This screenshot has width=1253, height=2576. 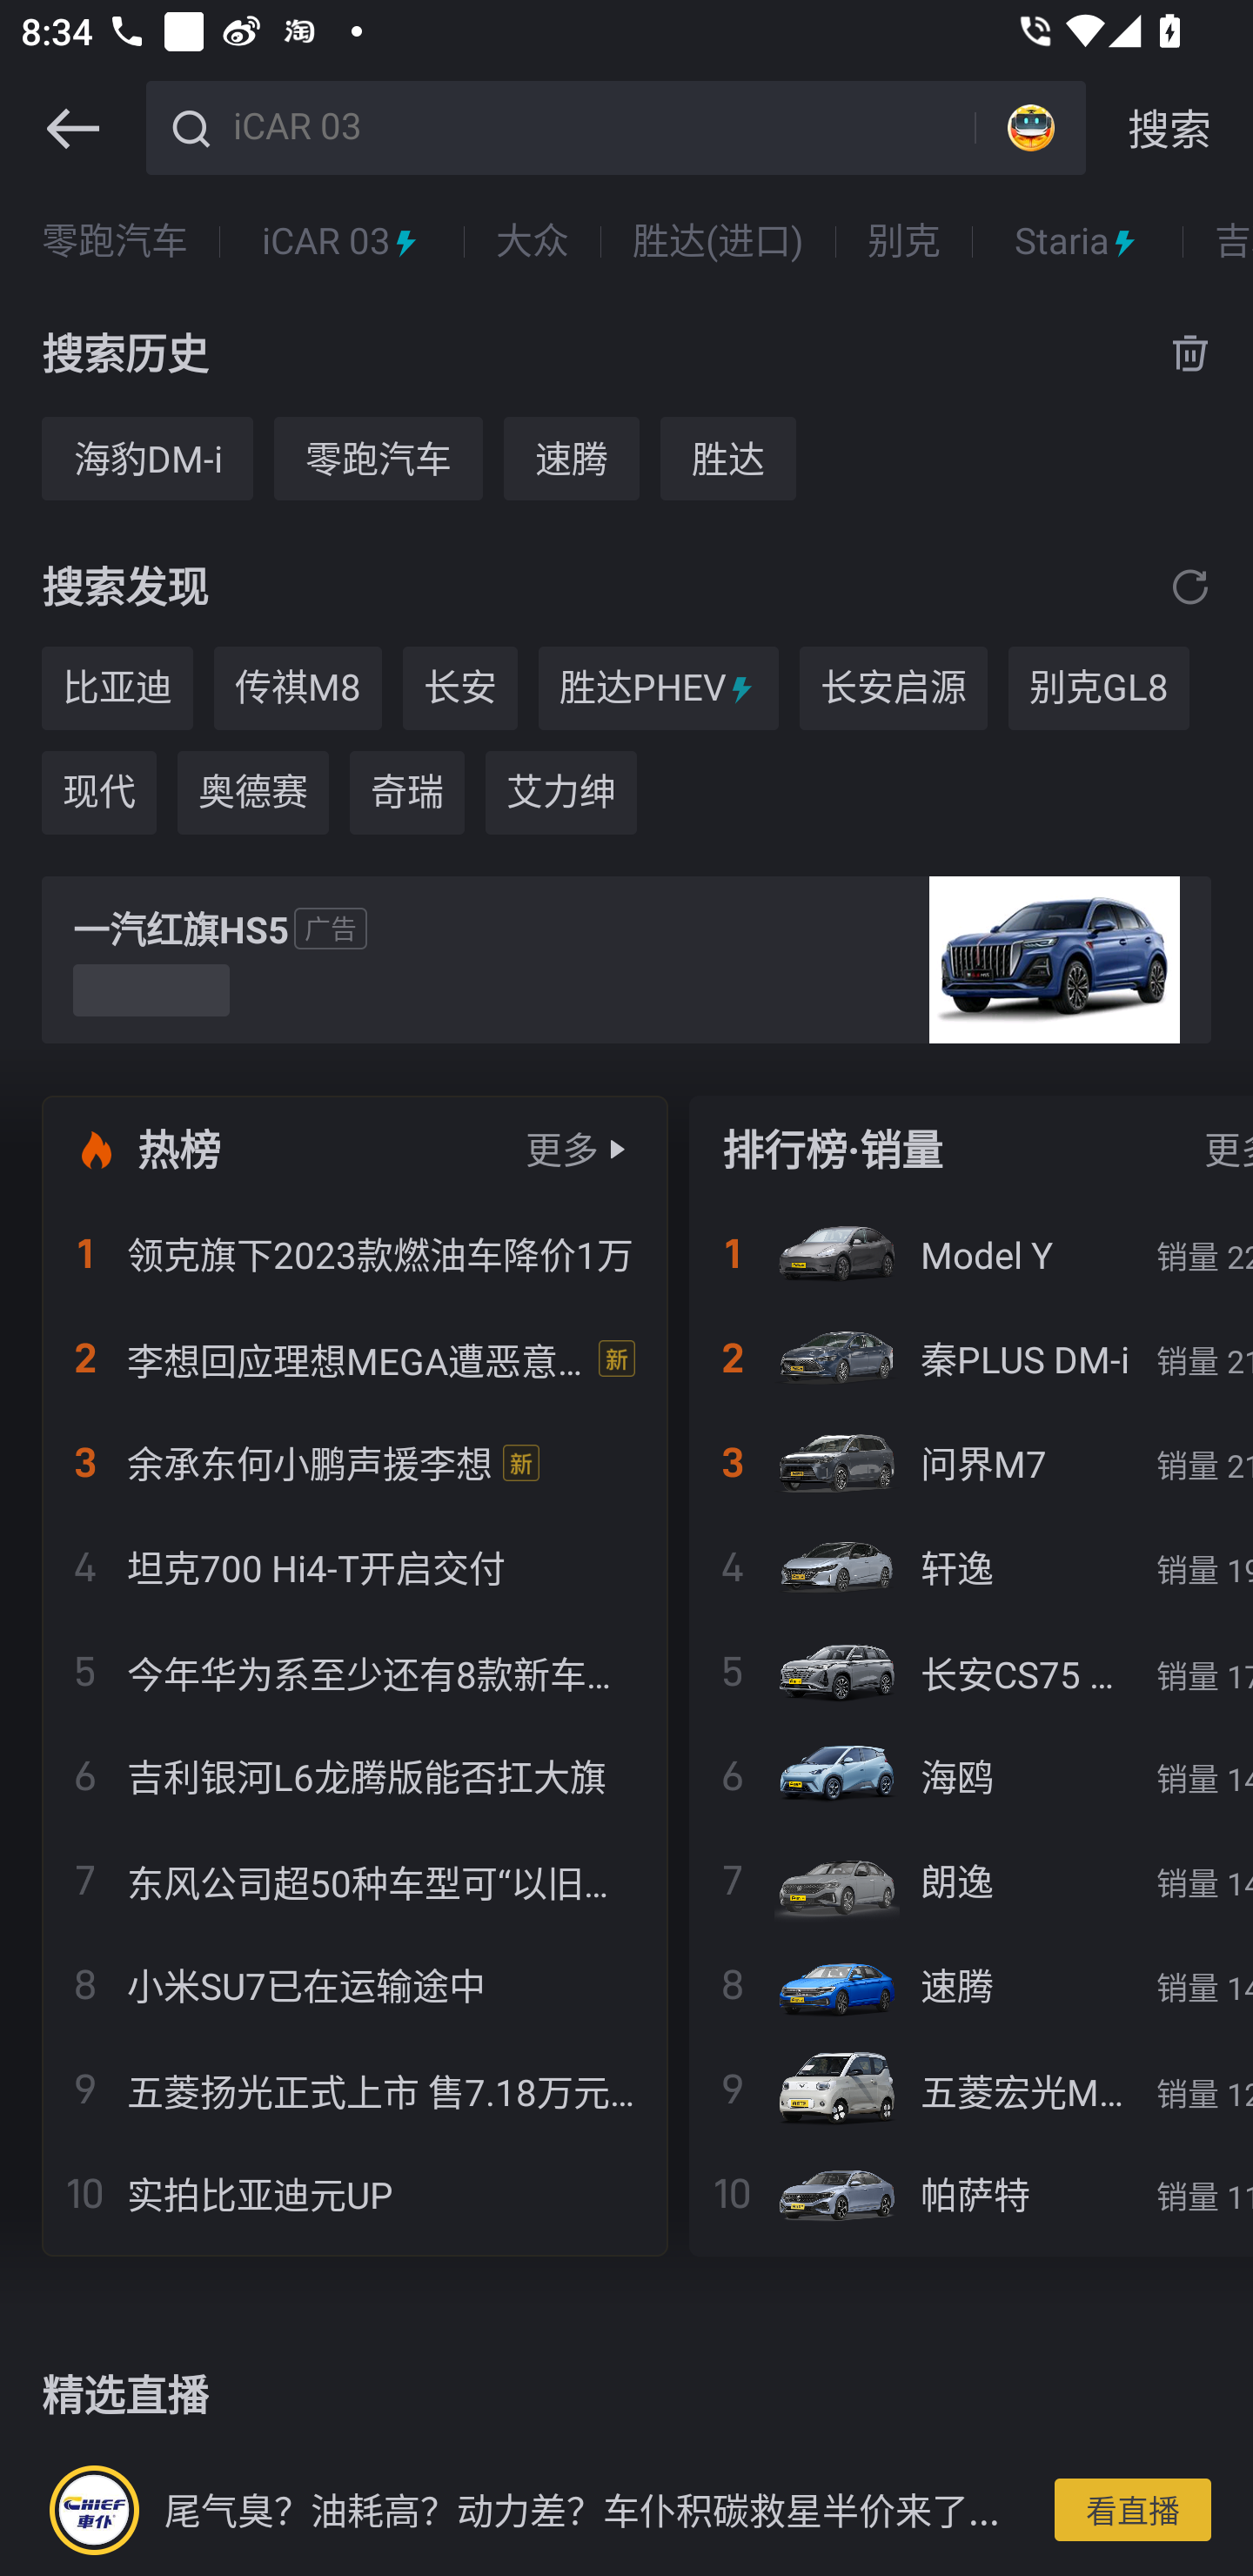 I want to click on 胜达PHEV, so click(x=659, y=688).